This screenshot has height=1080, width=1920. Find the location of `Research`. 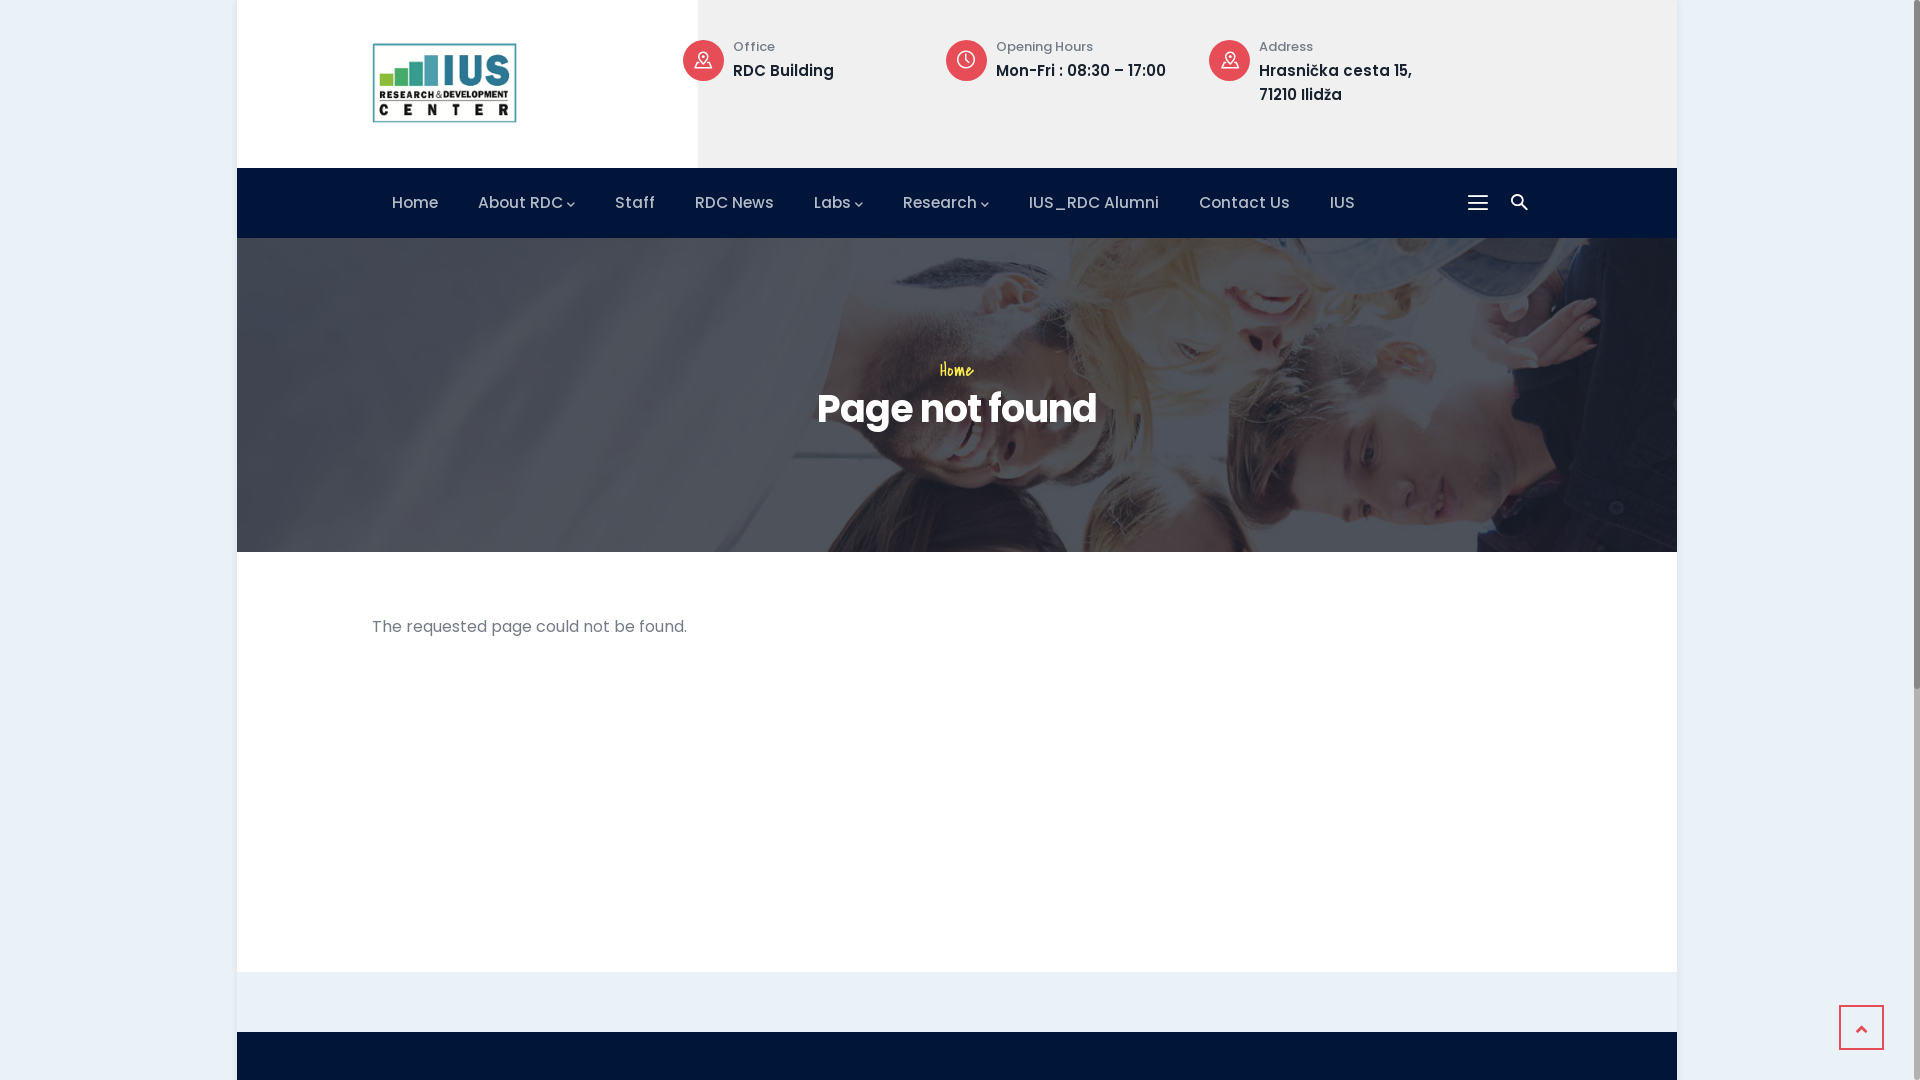

Research is located at coordinates (946, 202).